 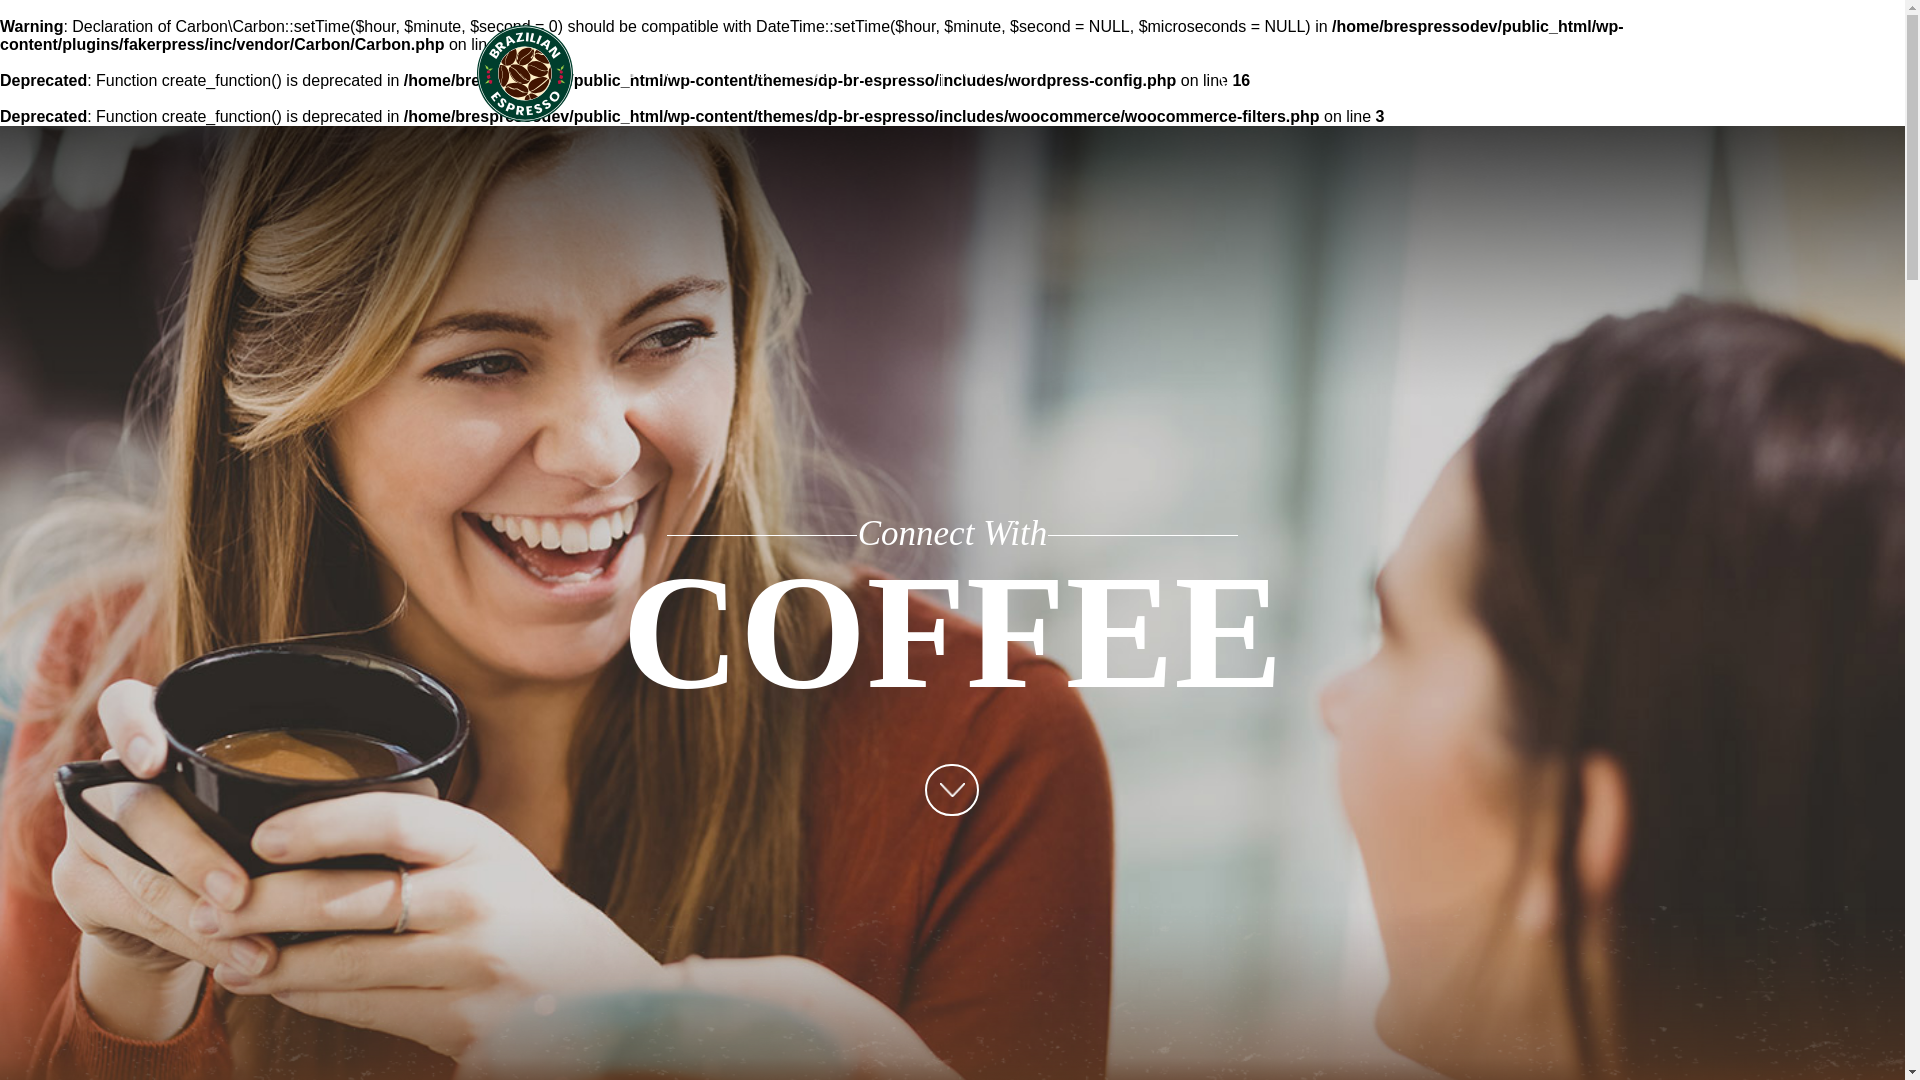 I want to click on OUR STORY, so click(x=652, y=72).